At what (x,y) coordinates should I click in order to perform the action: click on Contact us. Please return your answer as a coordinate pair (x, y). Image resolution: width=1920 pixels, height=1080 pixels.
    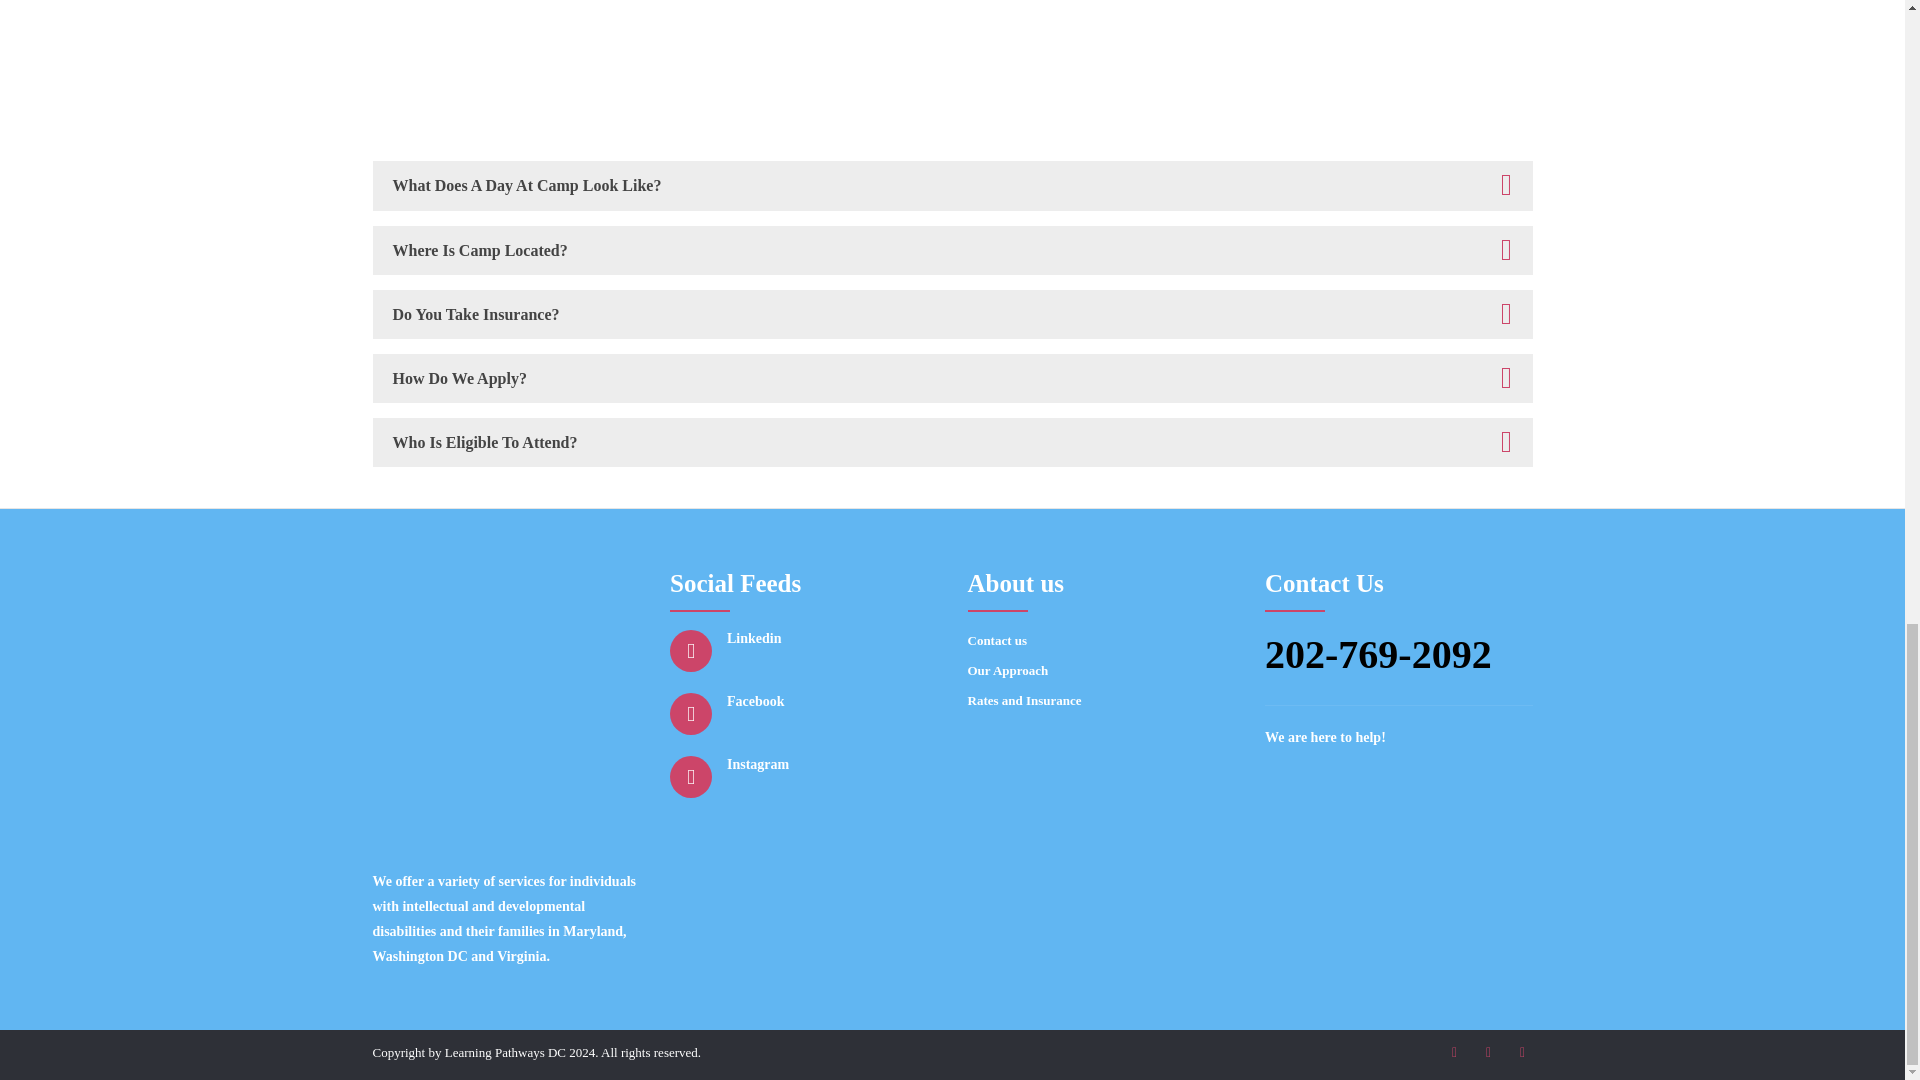
    Looking at the image, I should click on (1088, 640).